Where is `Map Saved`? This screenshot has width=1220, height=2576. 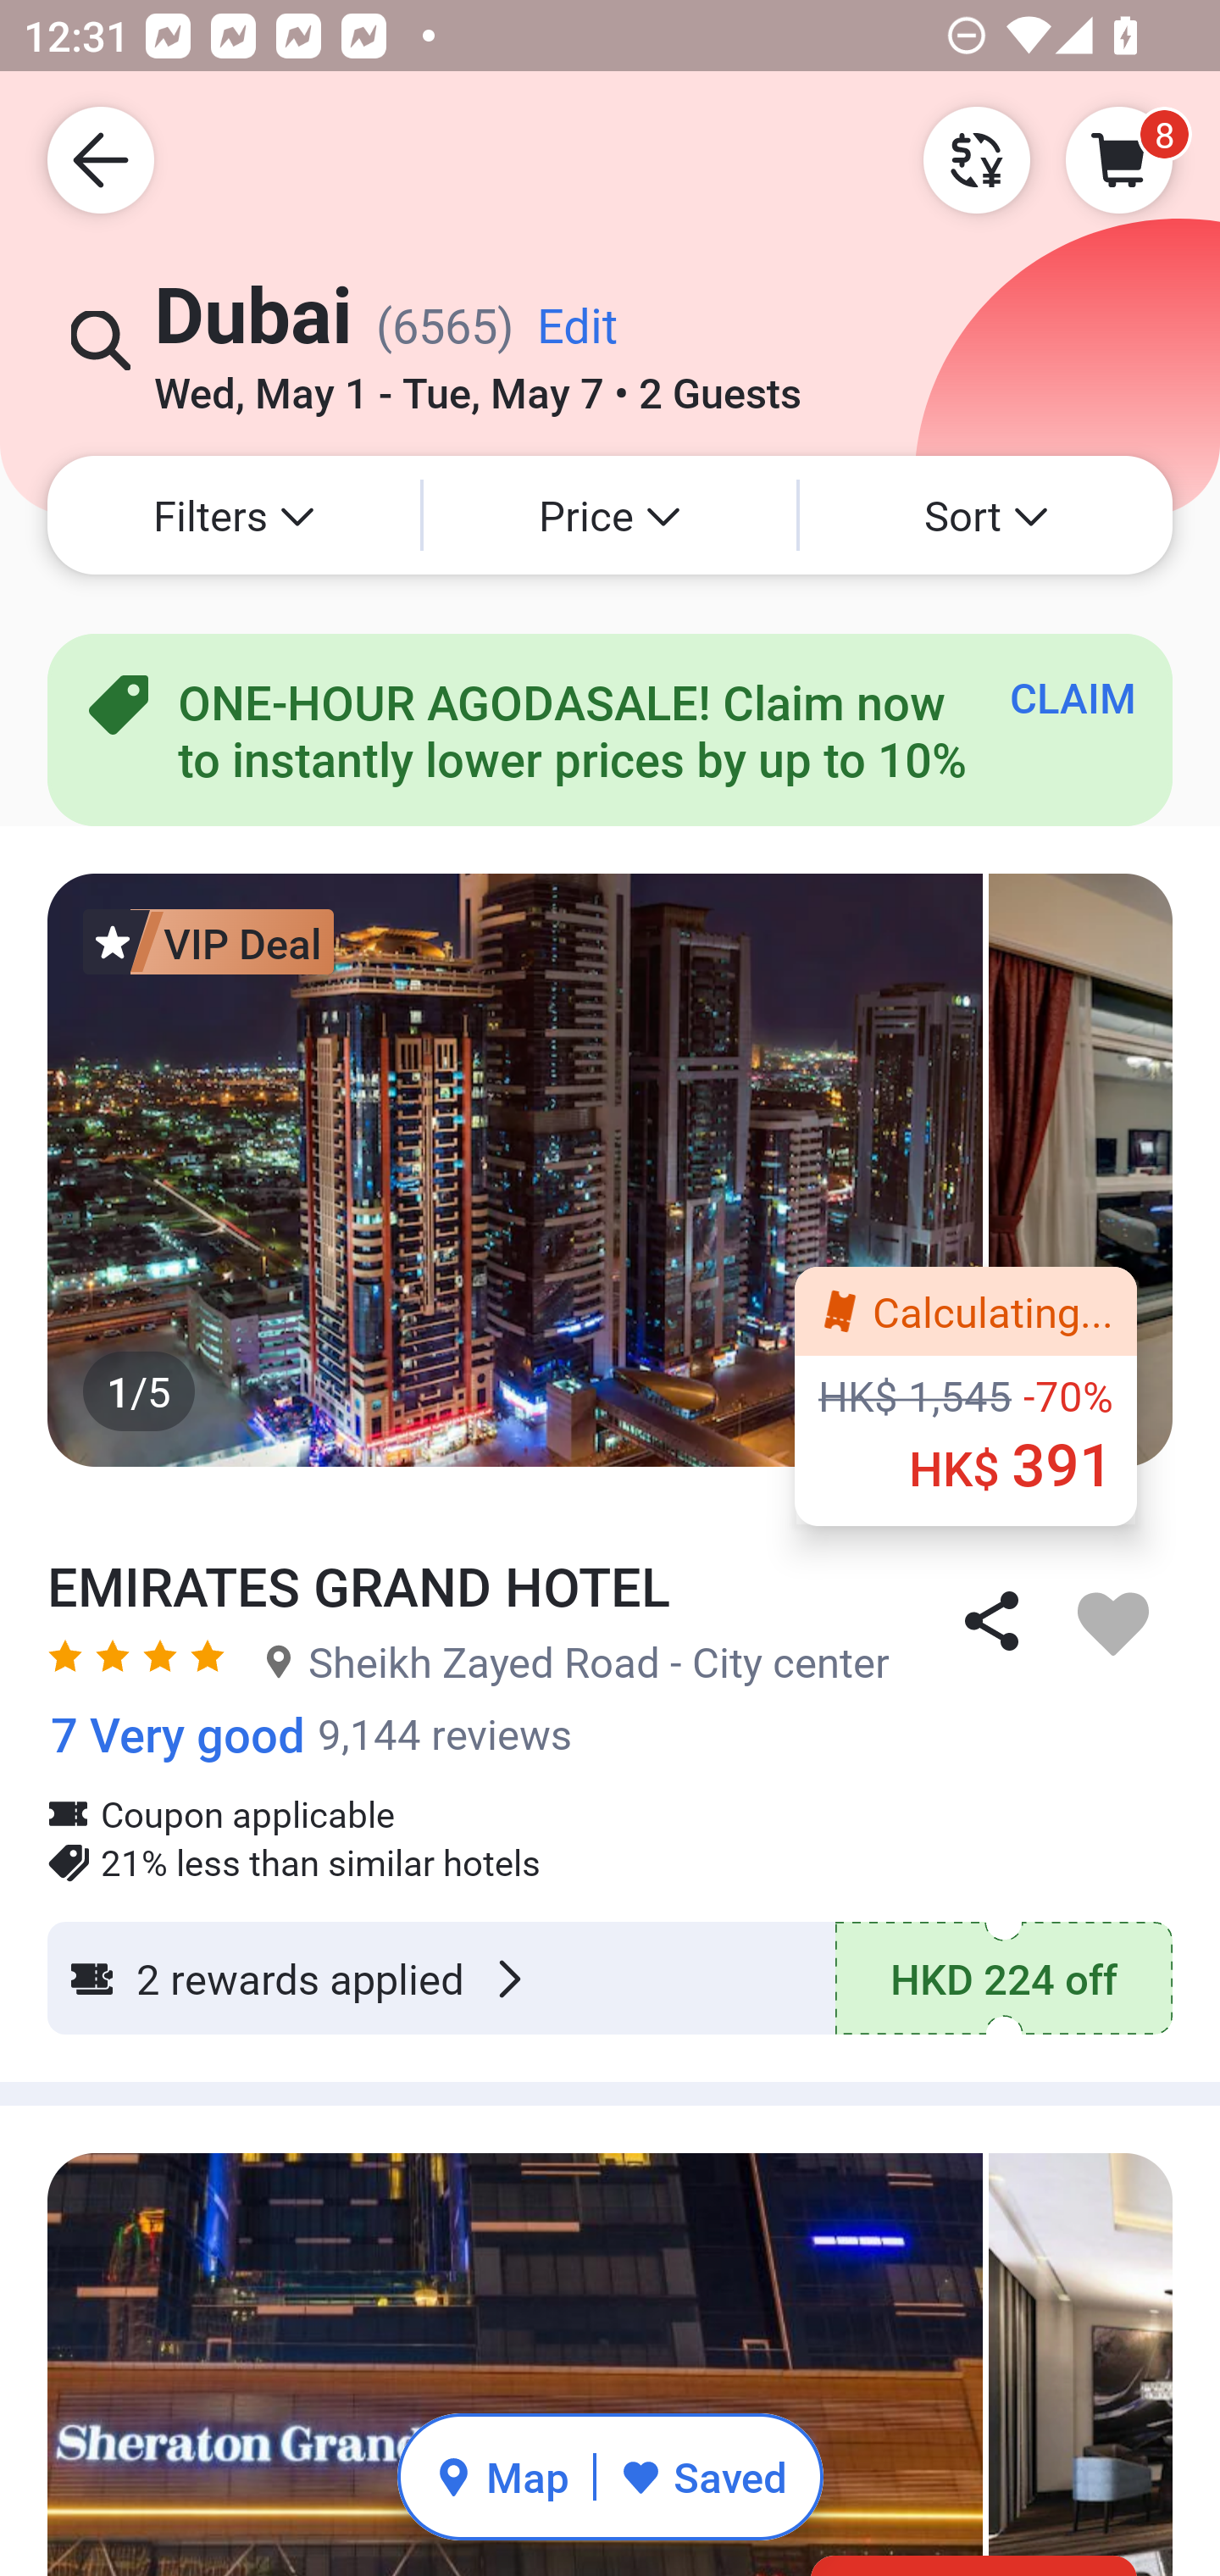
Map Saved is located at coordinates (610, 2476).